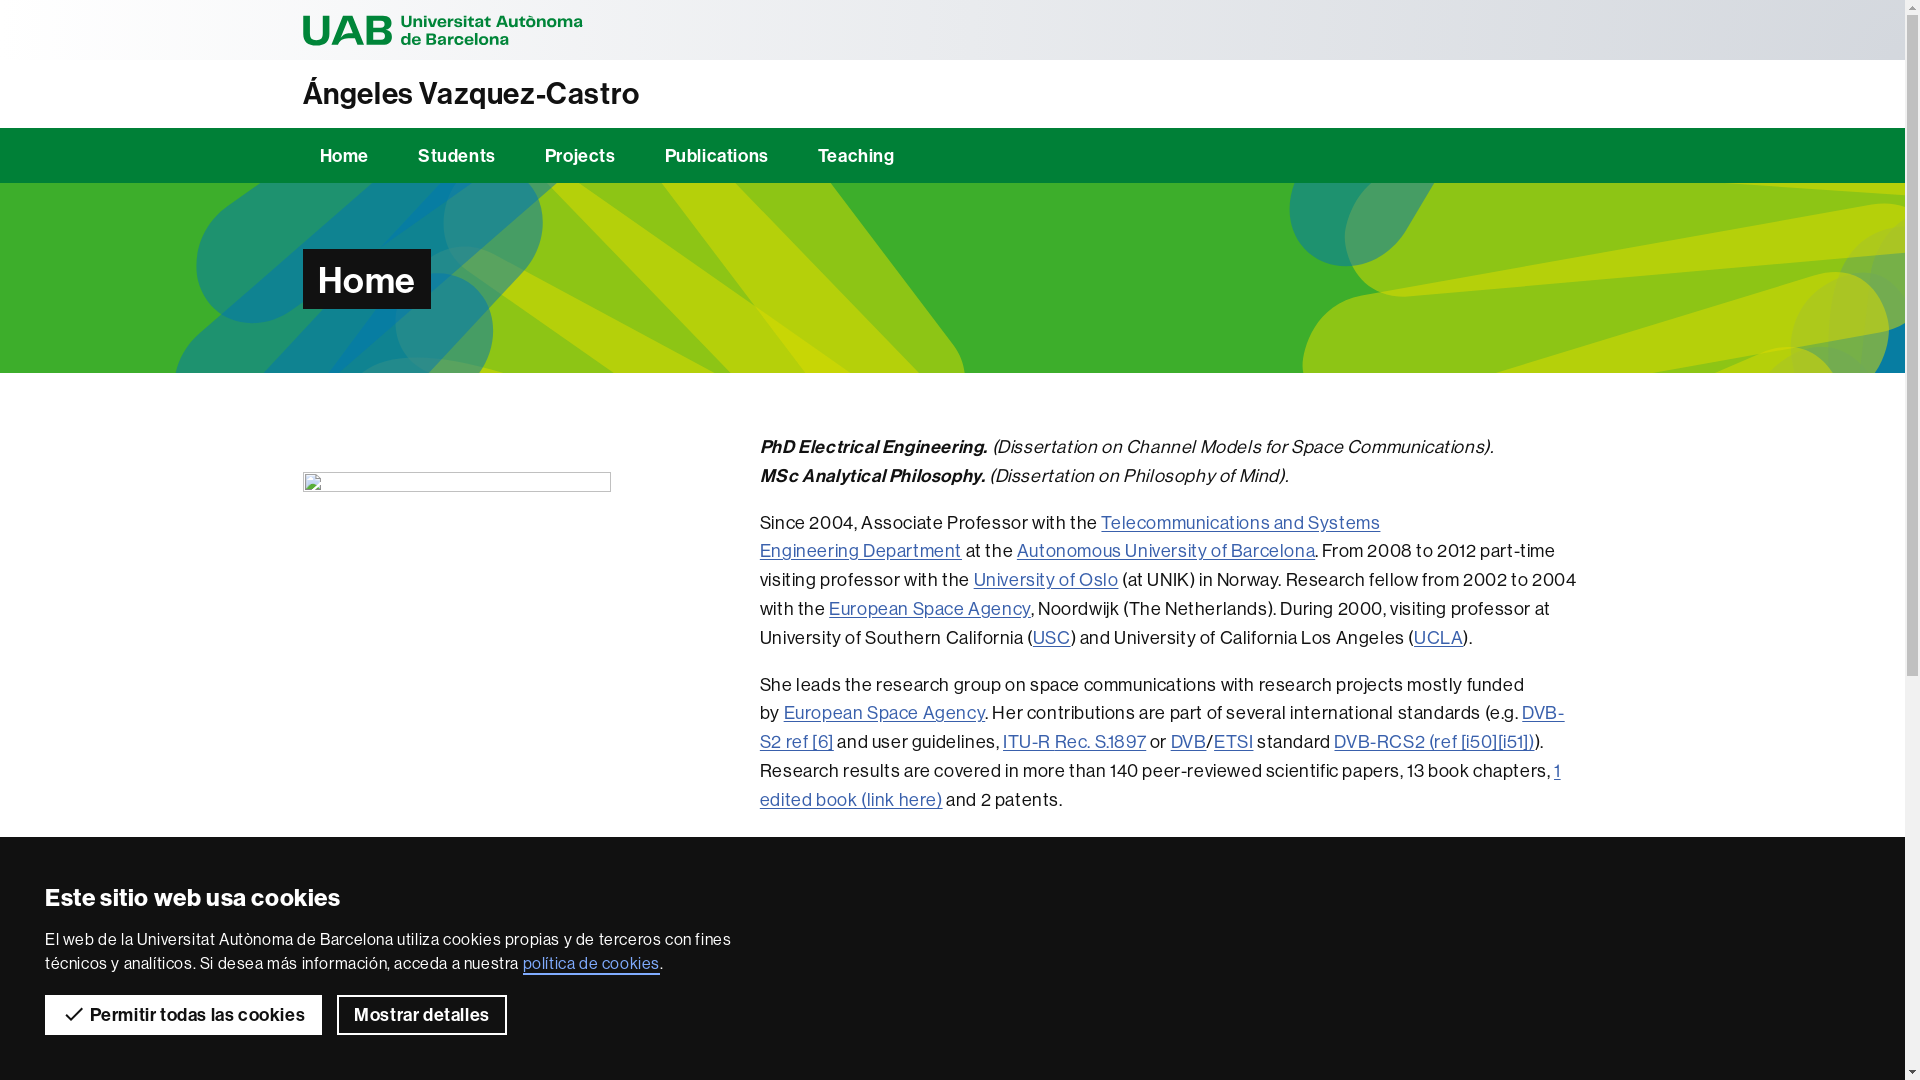 The height and width of the screenshot is (1080, 1920). What do you see at coordinates (1166, 550) in the screenshot?
I see `Autonomous University of Barcelona` at bounding box center [1166, 550].